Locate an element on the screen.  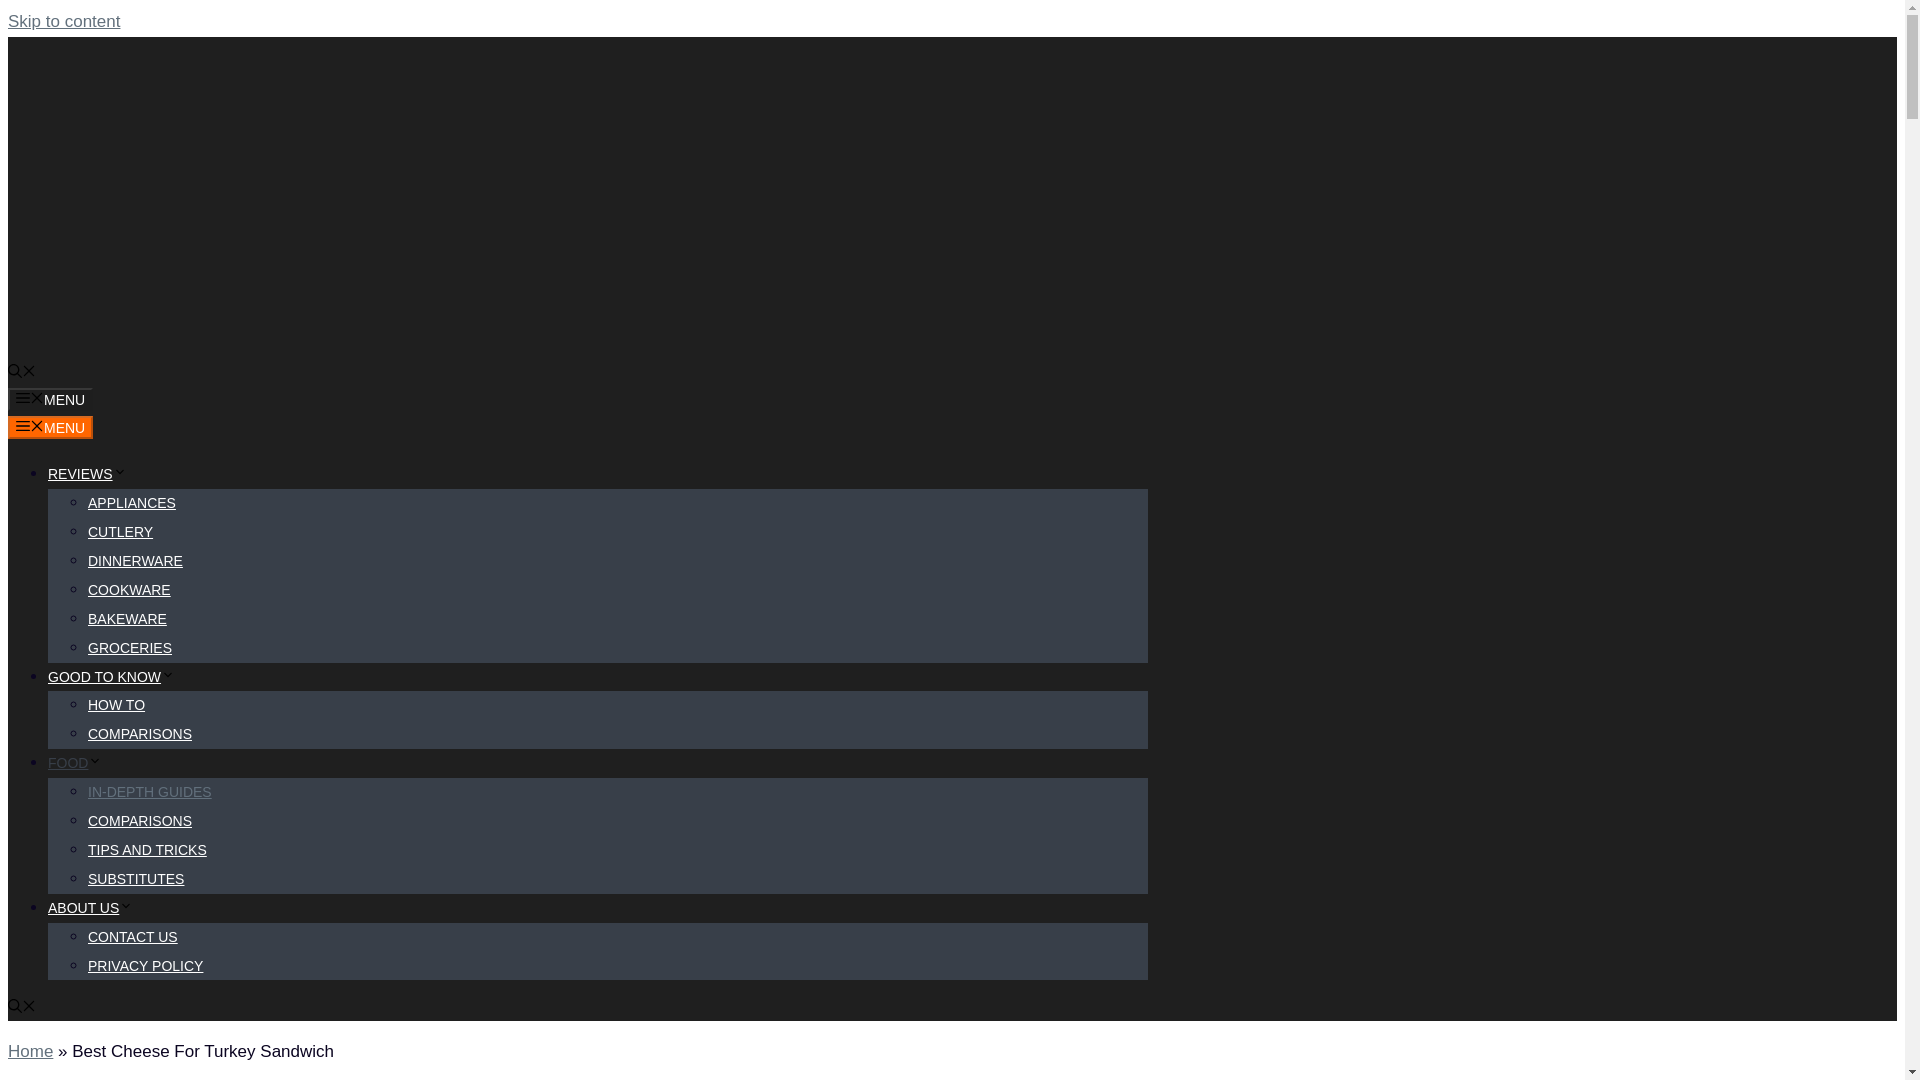
IN-DEPTH GUIDES is located at coordinates (150, 792).